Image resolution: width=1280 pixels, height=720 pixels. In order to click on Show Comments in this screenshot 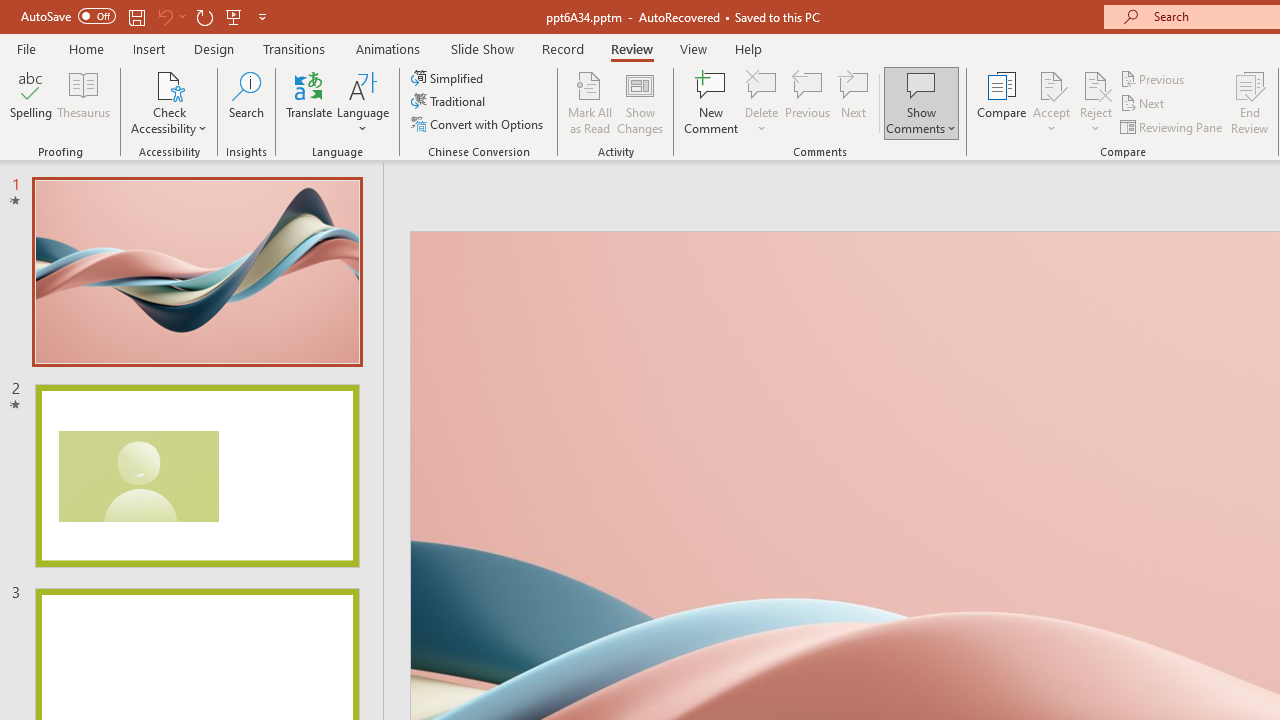, I will do `click(921, 102)`.